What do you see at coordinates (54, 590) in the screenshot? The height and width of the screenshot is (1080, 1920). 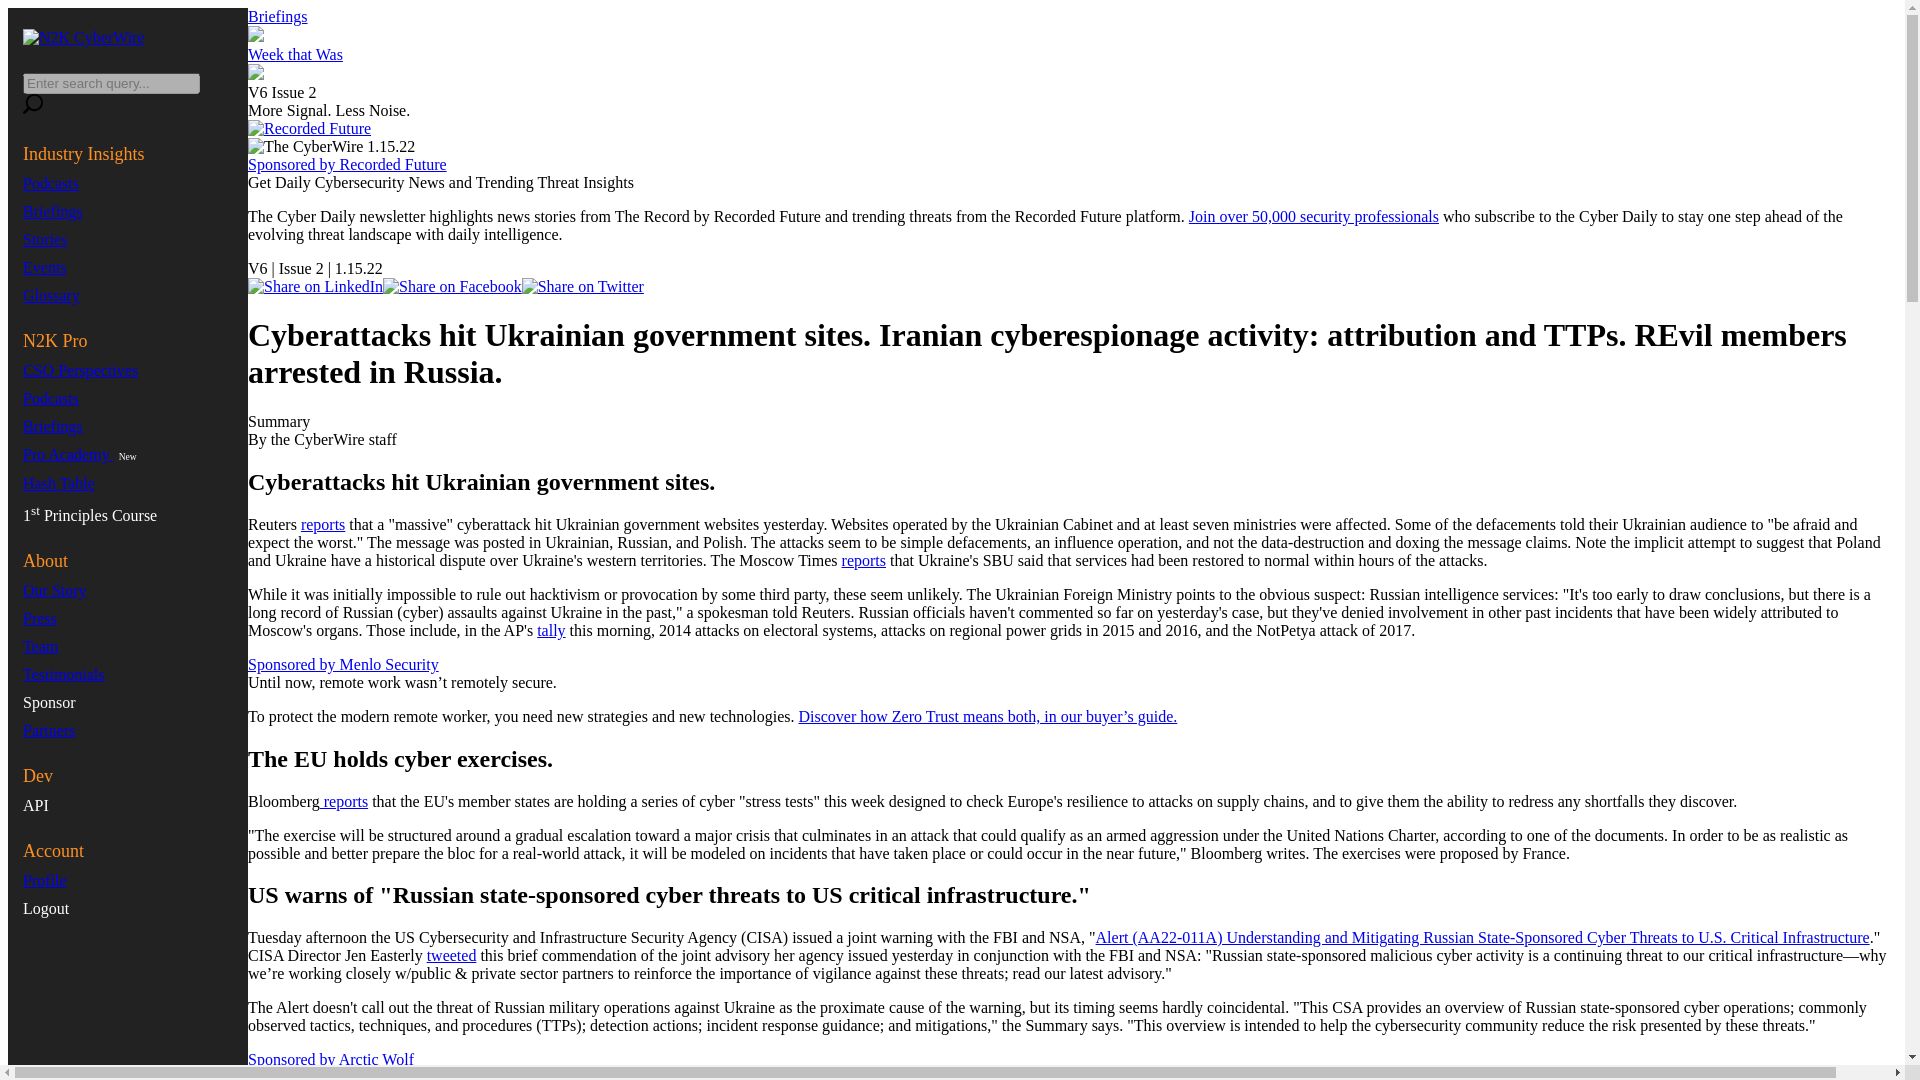 I see `Our Story` at bounding box center [54, 590].